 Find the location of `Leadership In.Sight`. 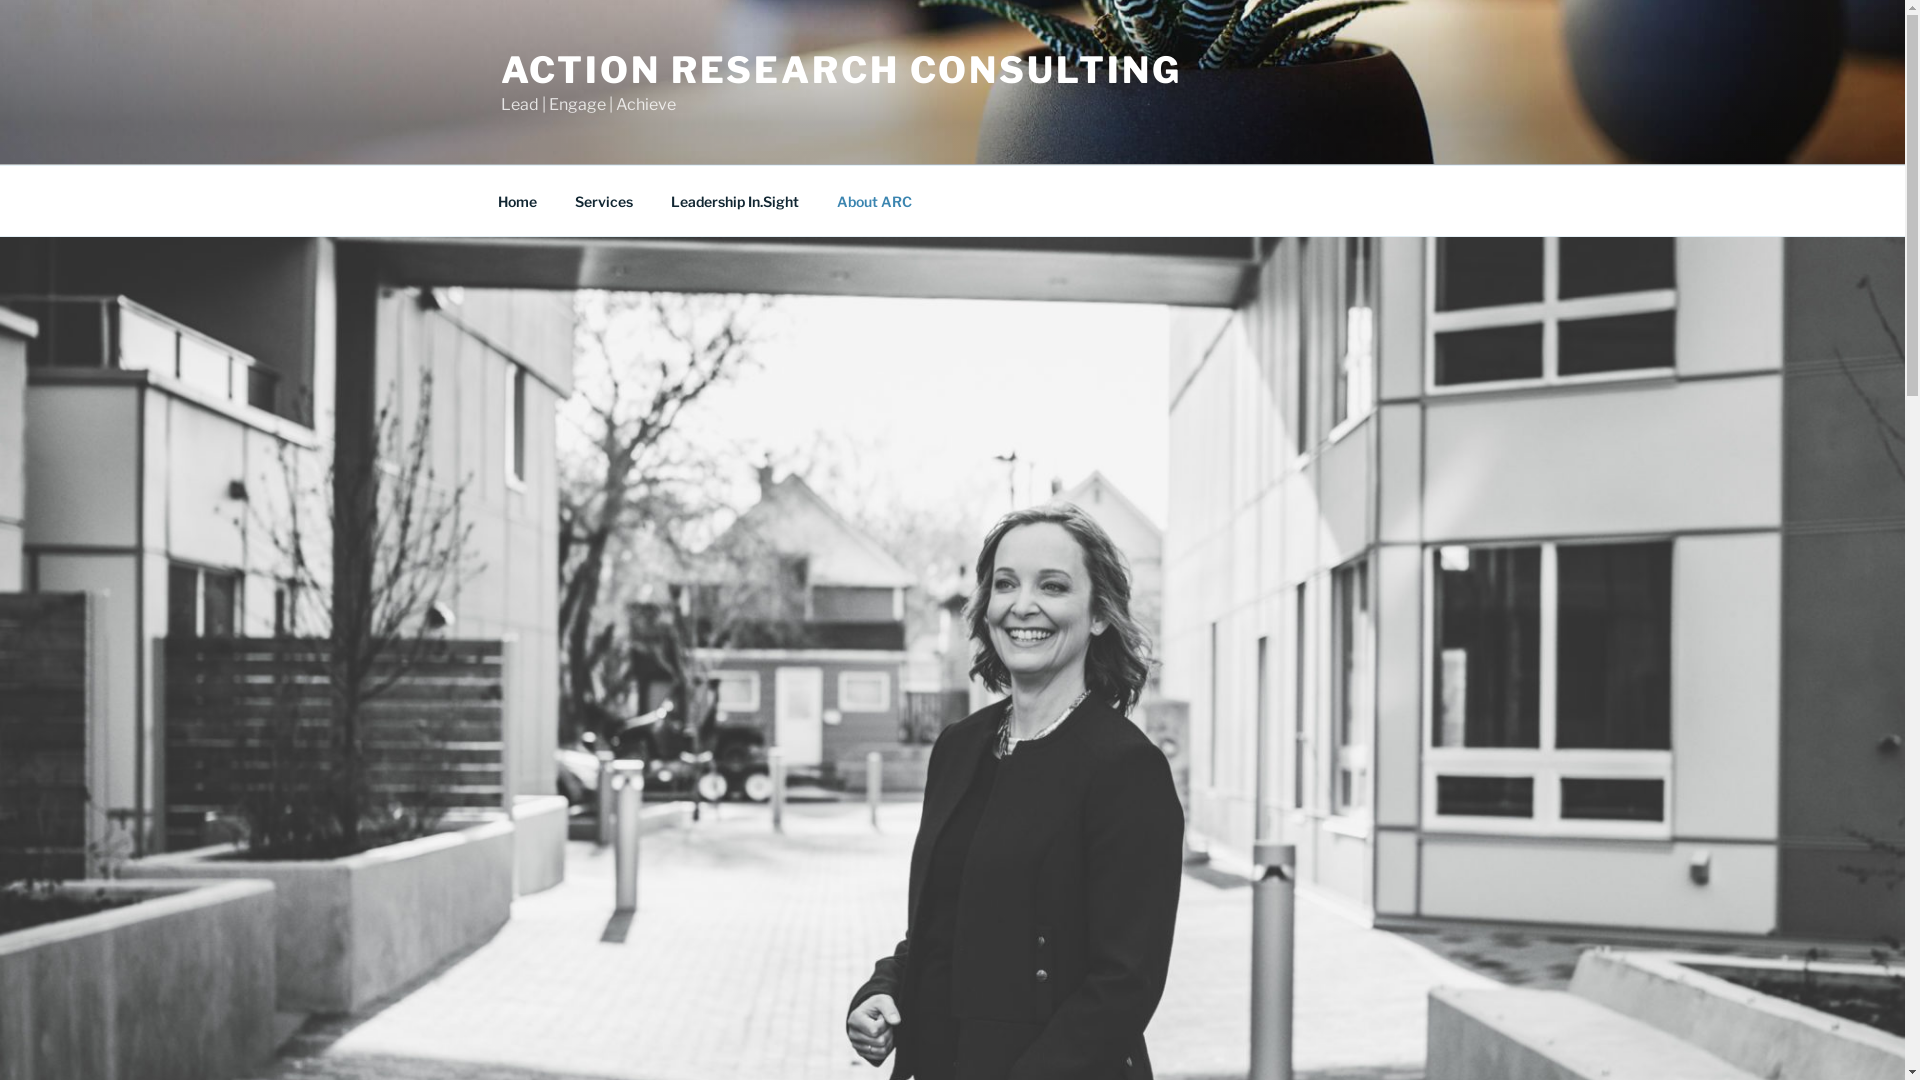

Leadership In.Sight is located at coordinates (736, 200).